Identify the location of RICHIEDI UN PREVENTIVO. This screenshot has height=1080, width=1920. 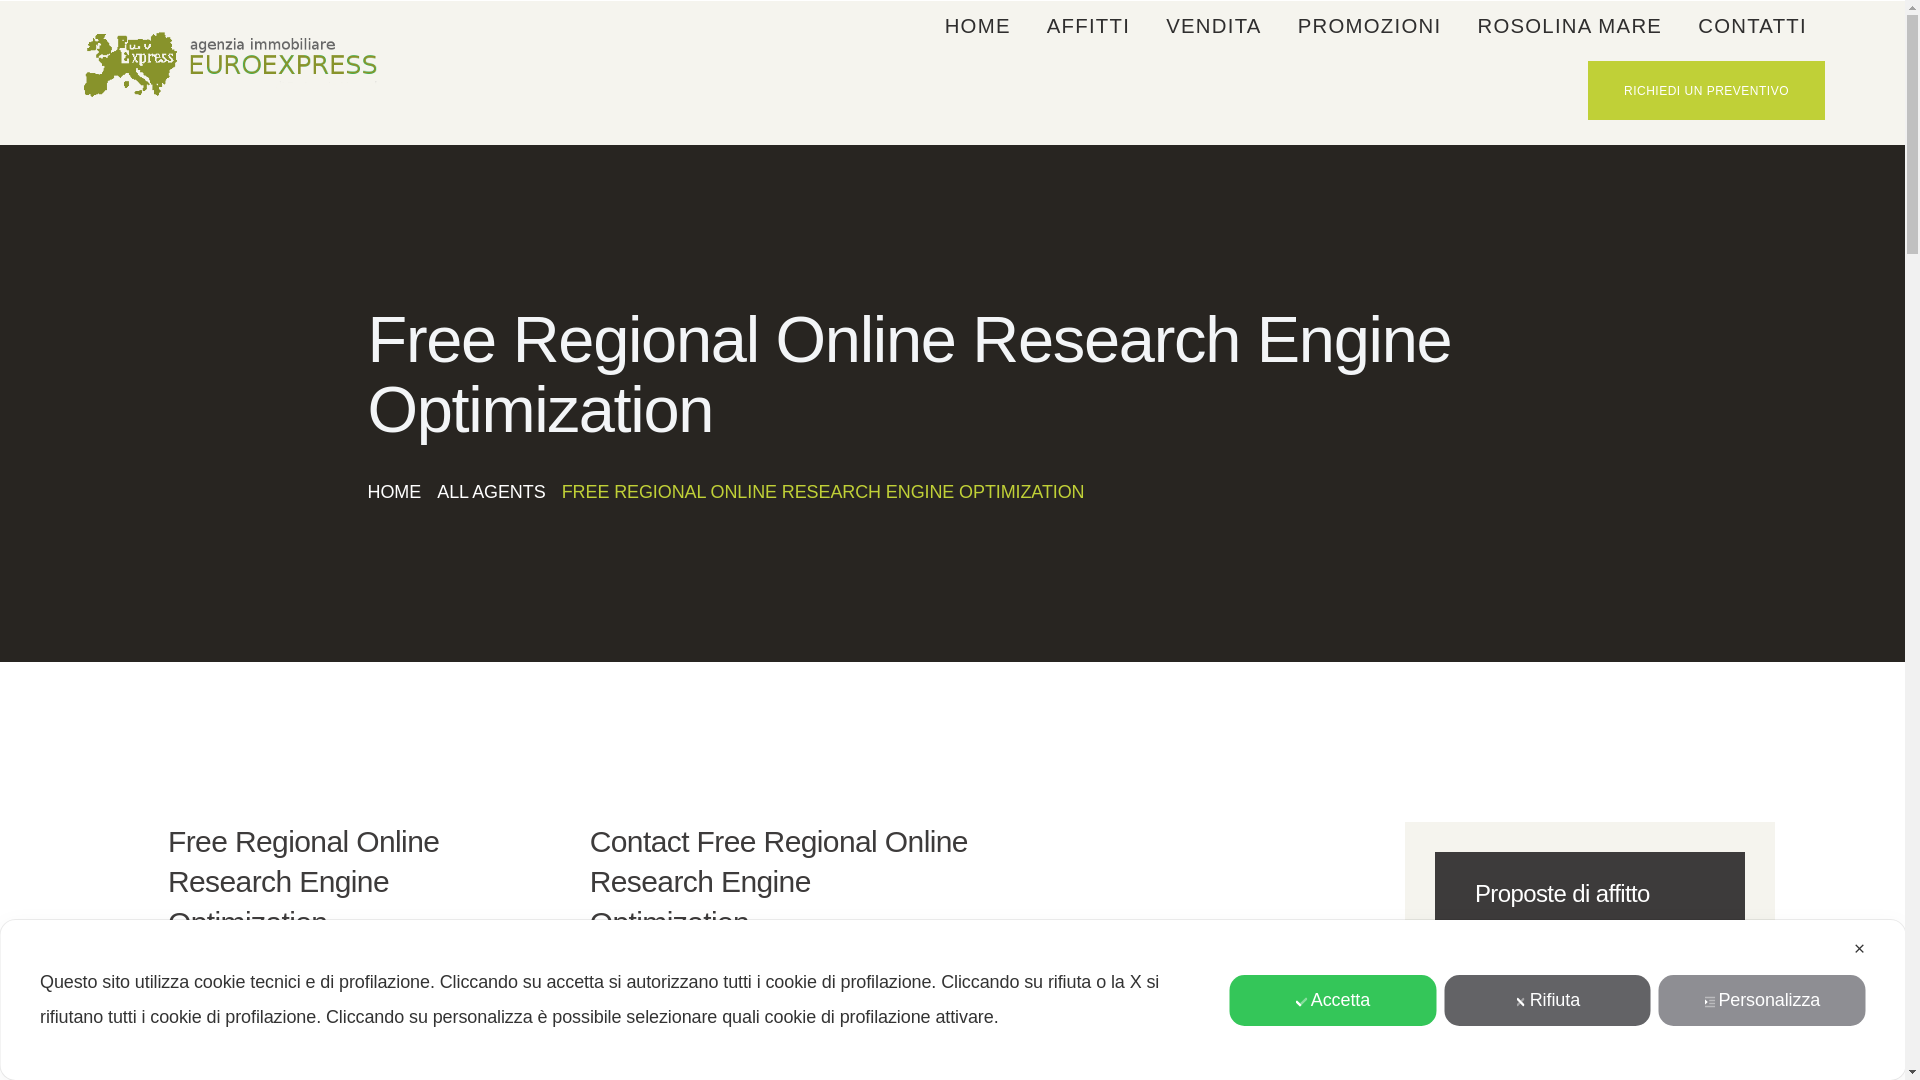
(1706, 90).